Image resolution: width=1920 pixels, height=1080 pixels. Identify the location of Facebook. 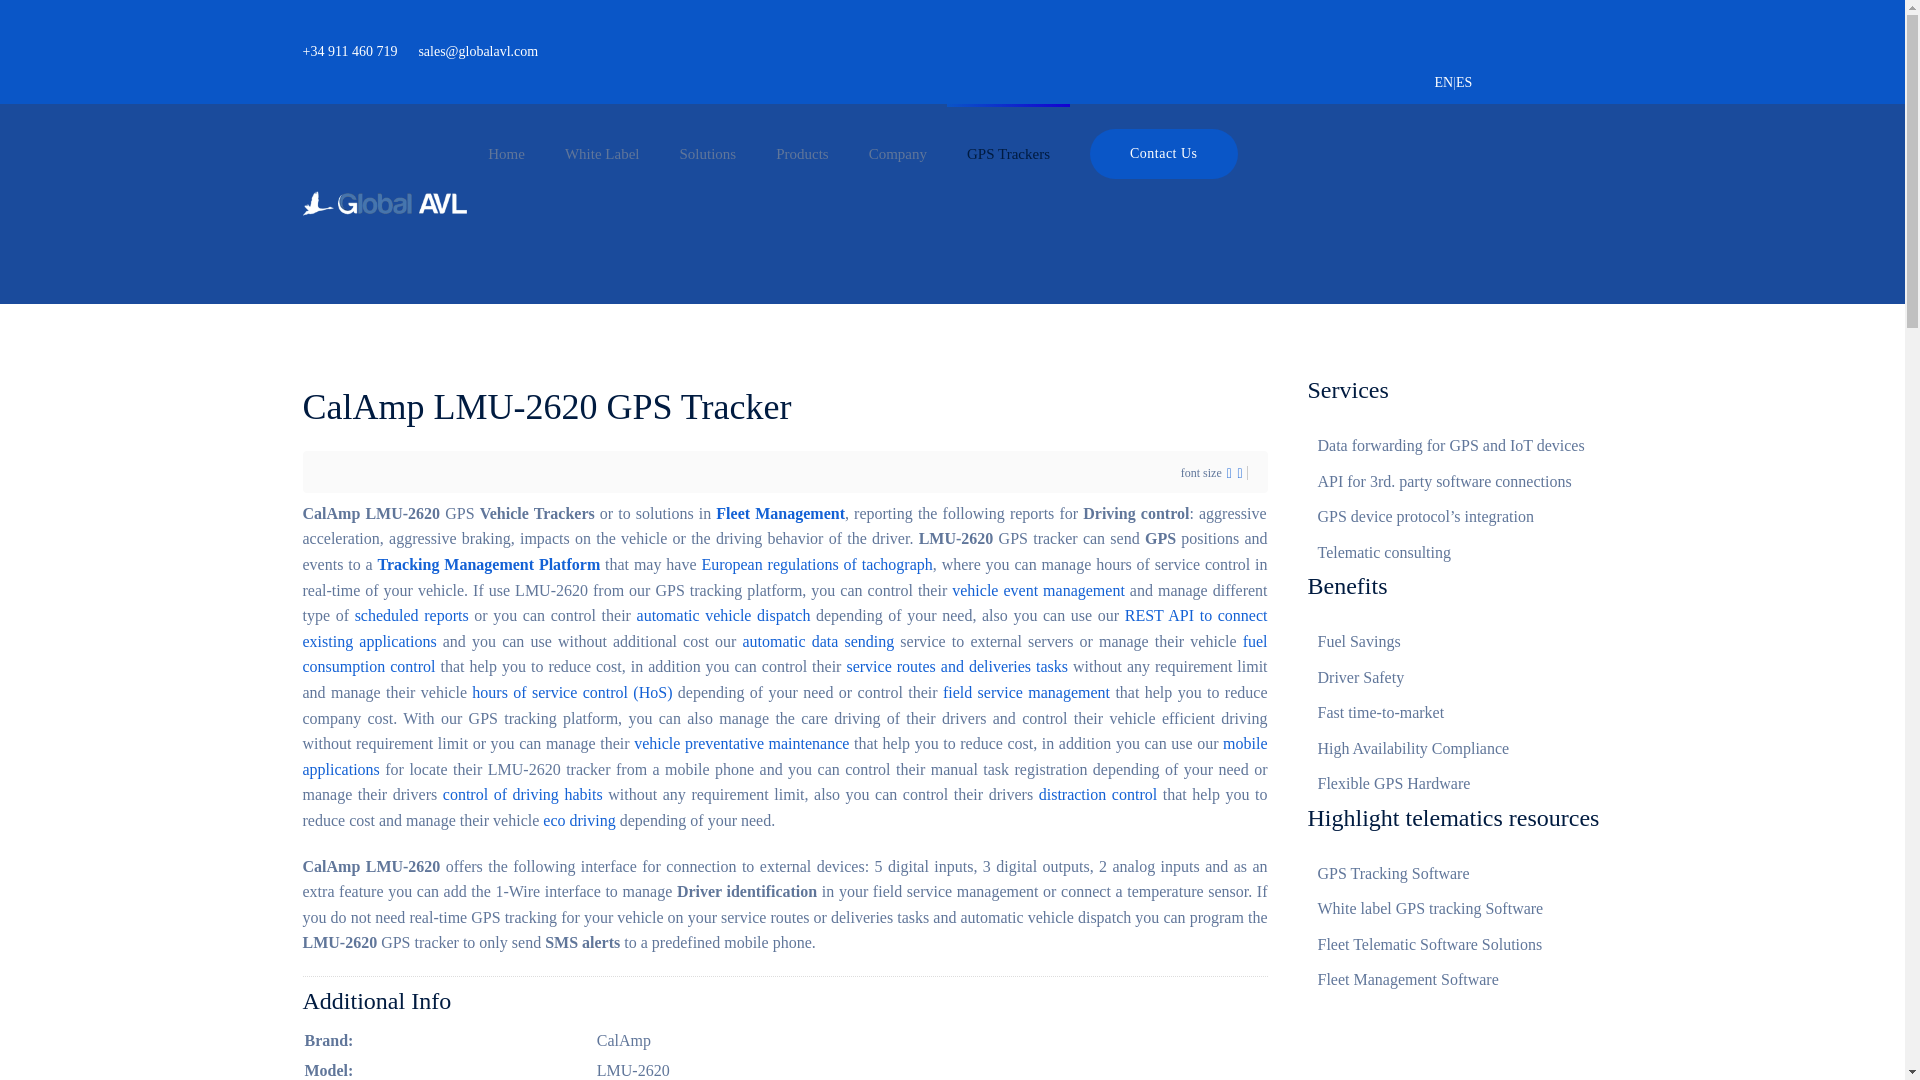
(1466, 40).